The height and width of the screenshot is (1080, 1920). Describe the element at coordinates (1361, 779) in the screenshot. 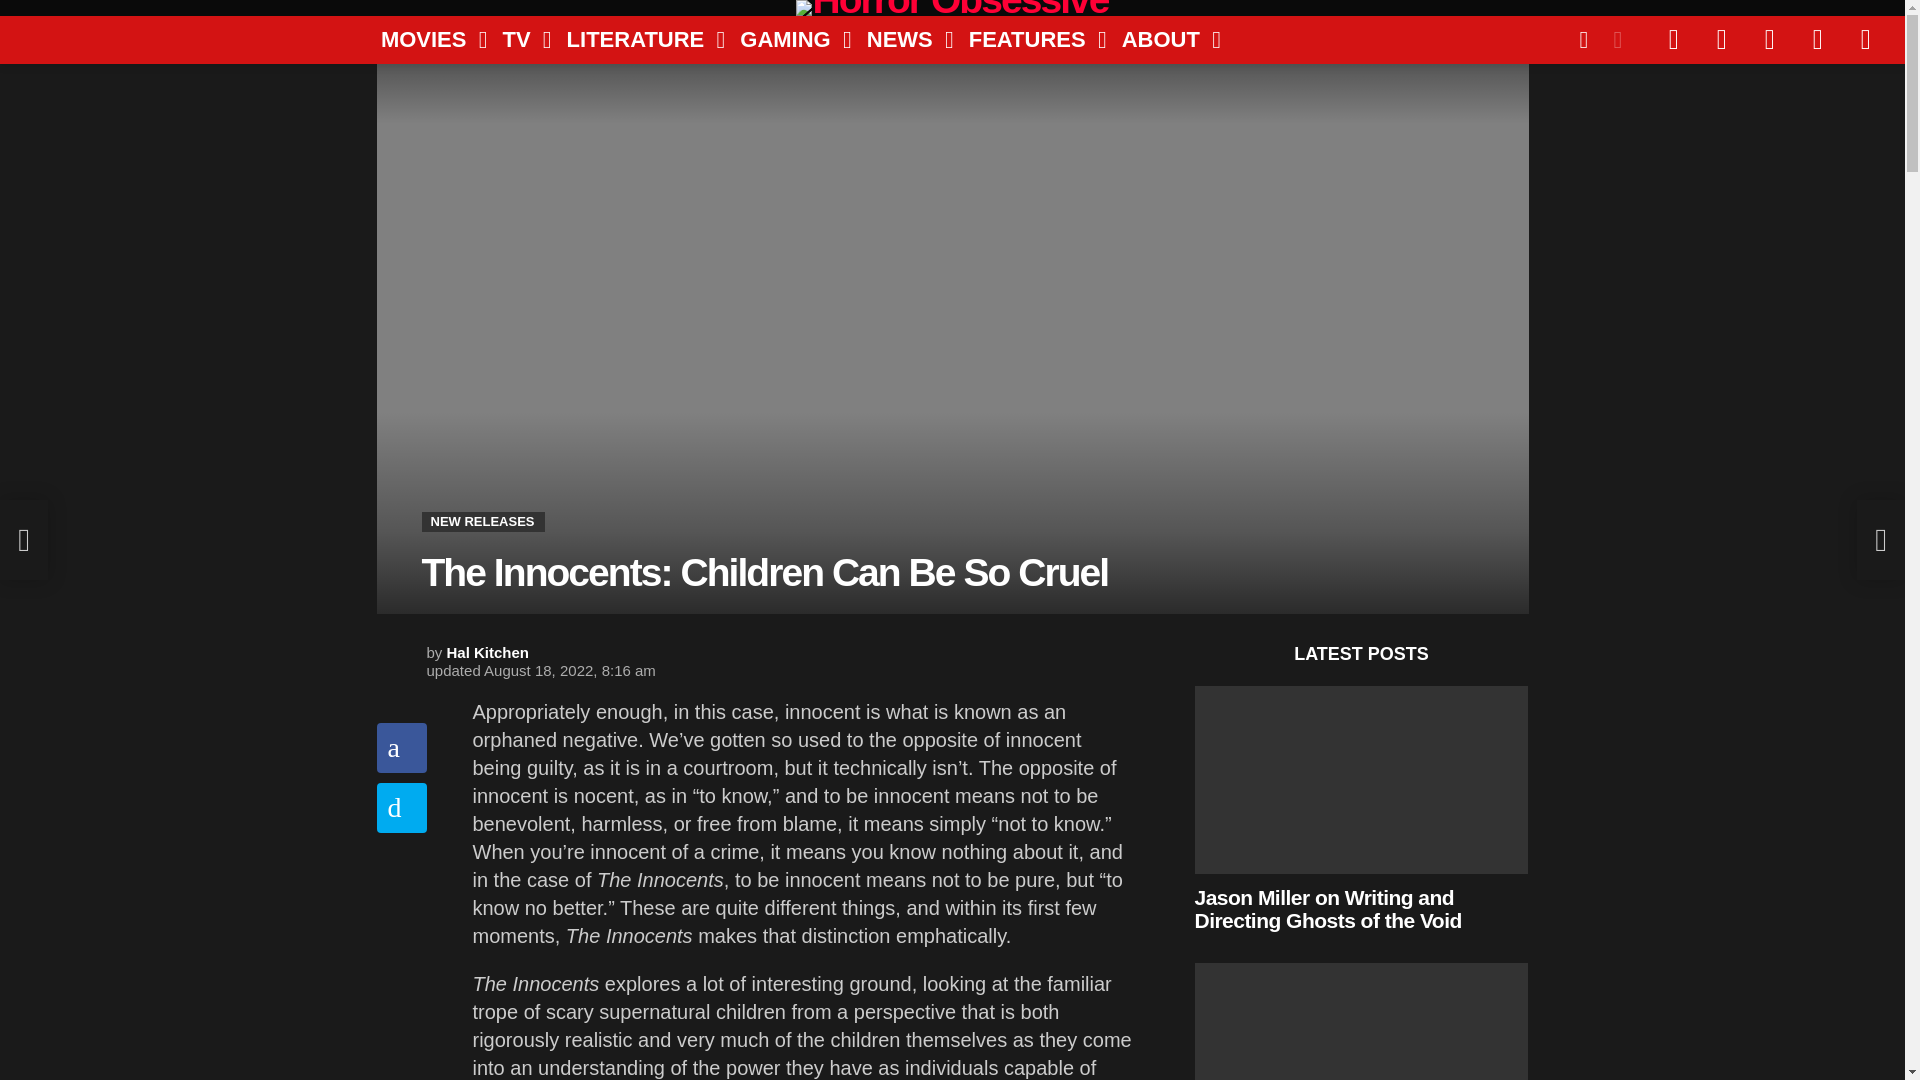

I see `Jason Miller on Writing and Directing Ghosts of the Void` at that location.